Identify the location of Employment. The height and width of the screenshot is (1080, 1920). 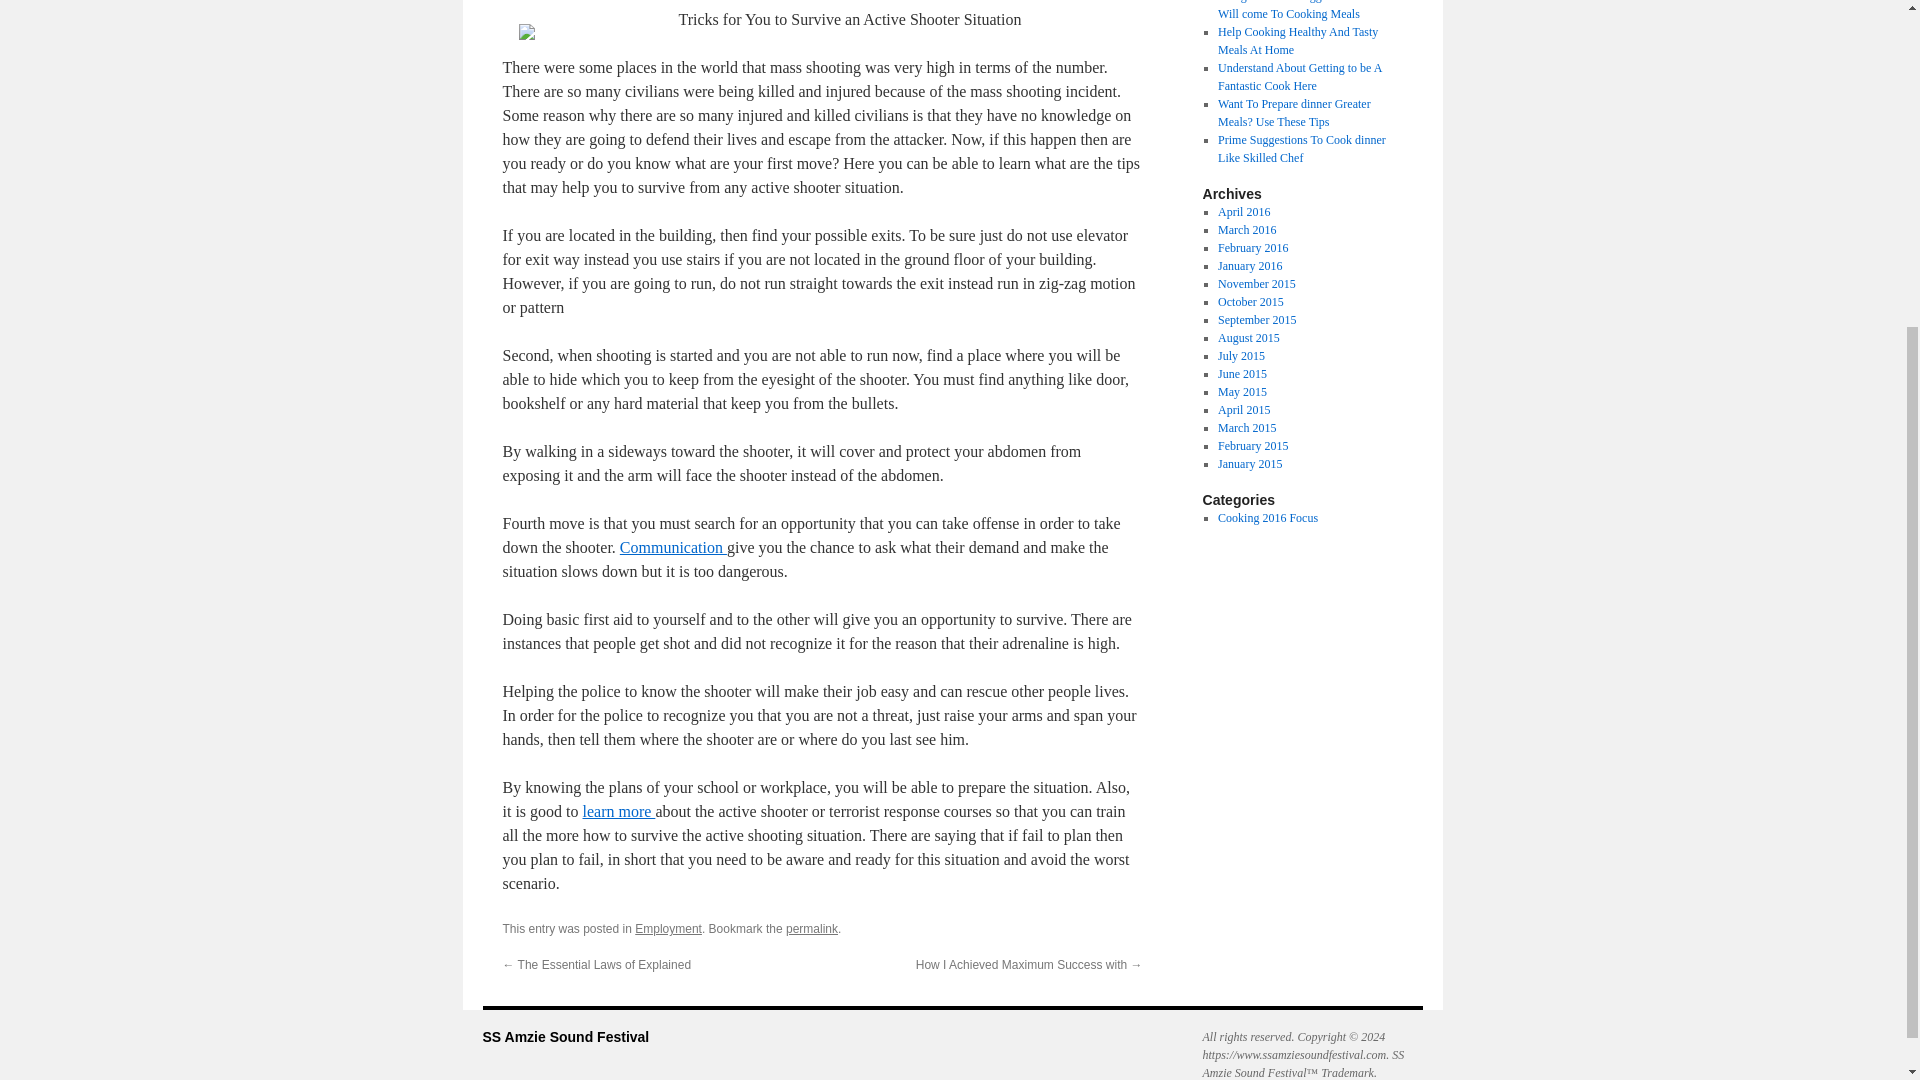
(668, 929).